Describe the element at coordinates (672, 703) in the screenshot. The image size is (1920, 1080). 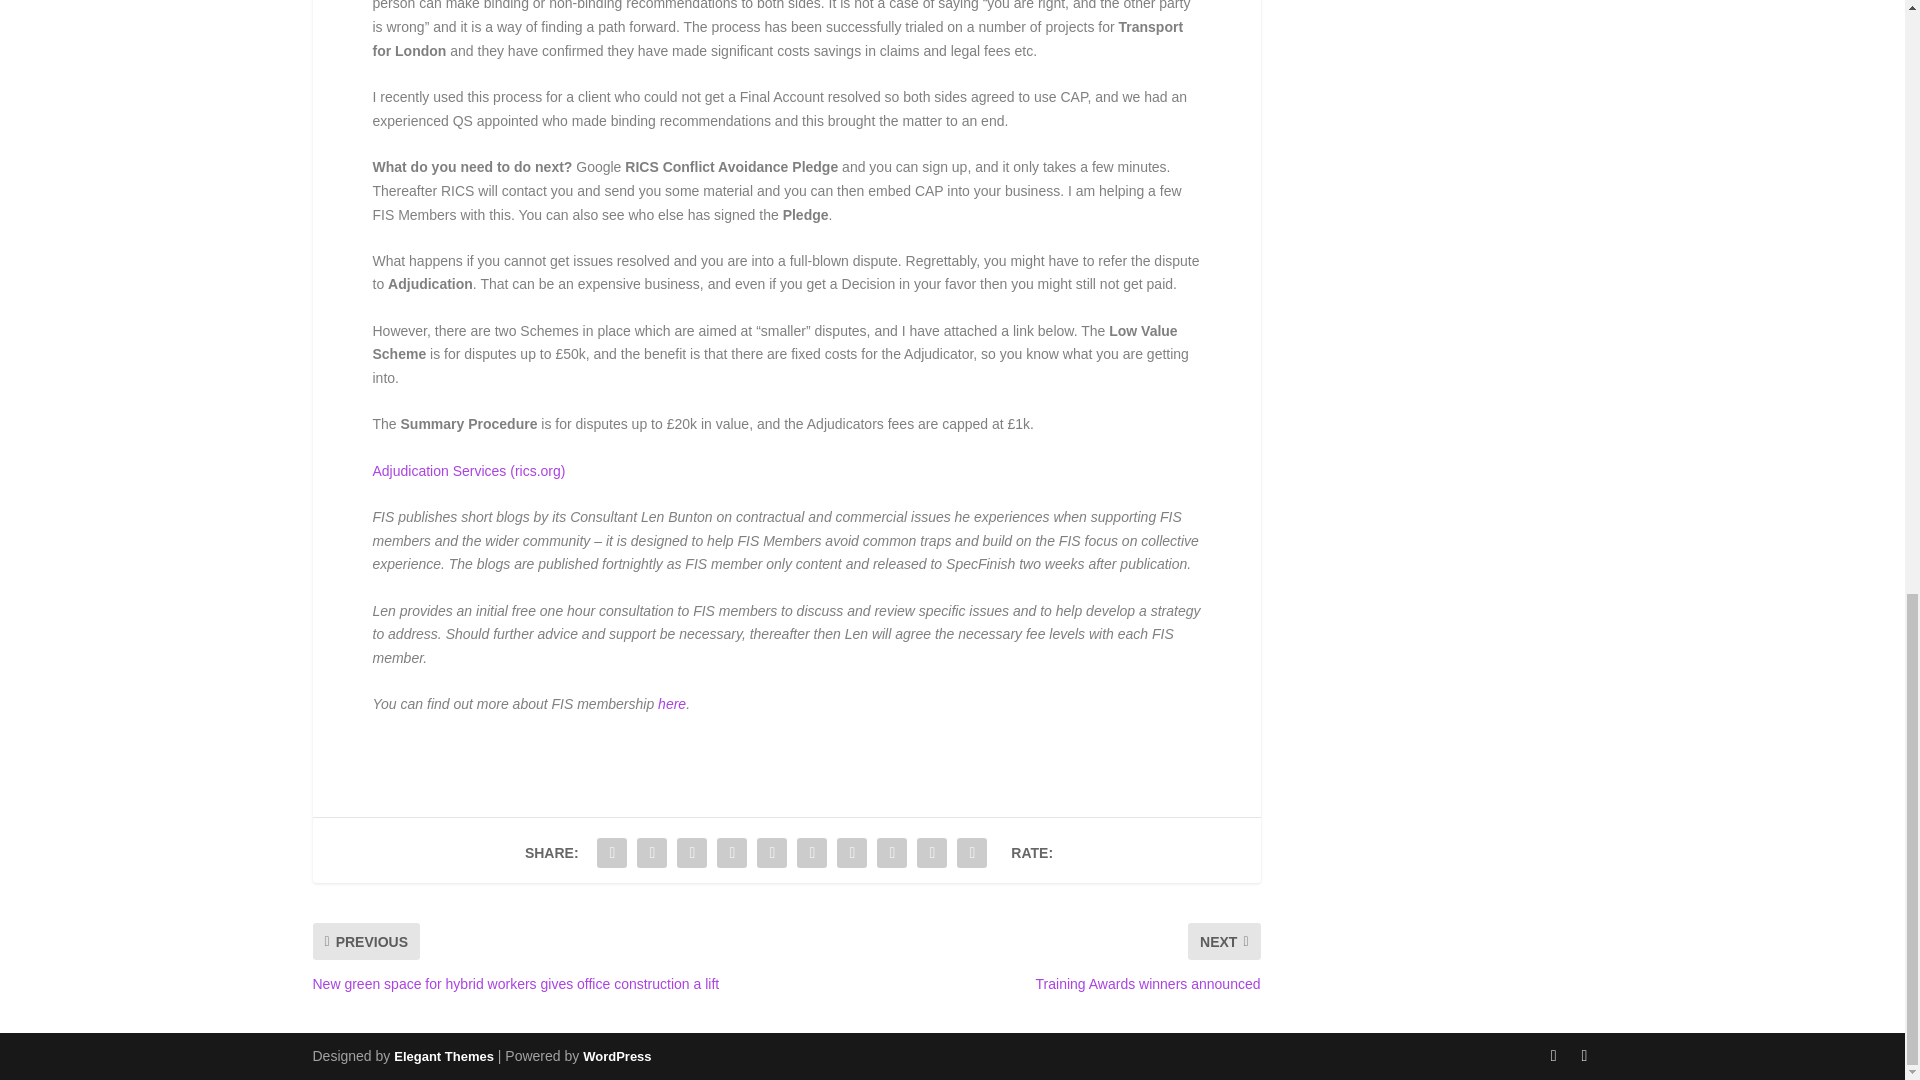
I see `here` at that location.